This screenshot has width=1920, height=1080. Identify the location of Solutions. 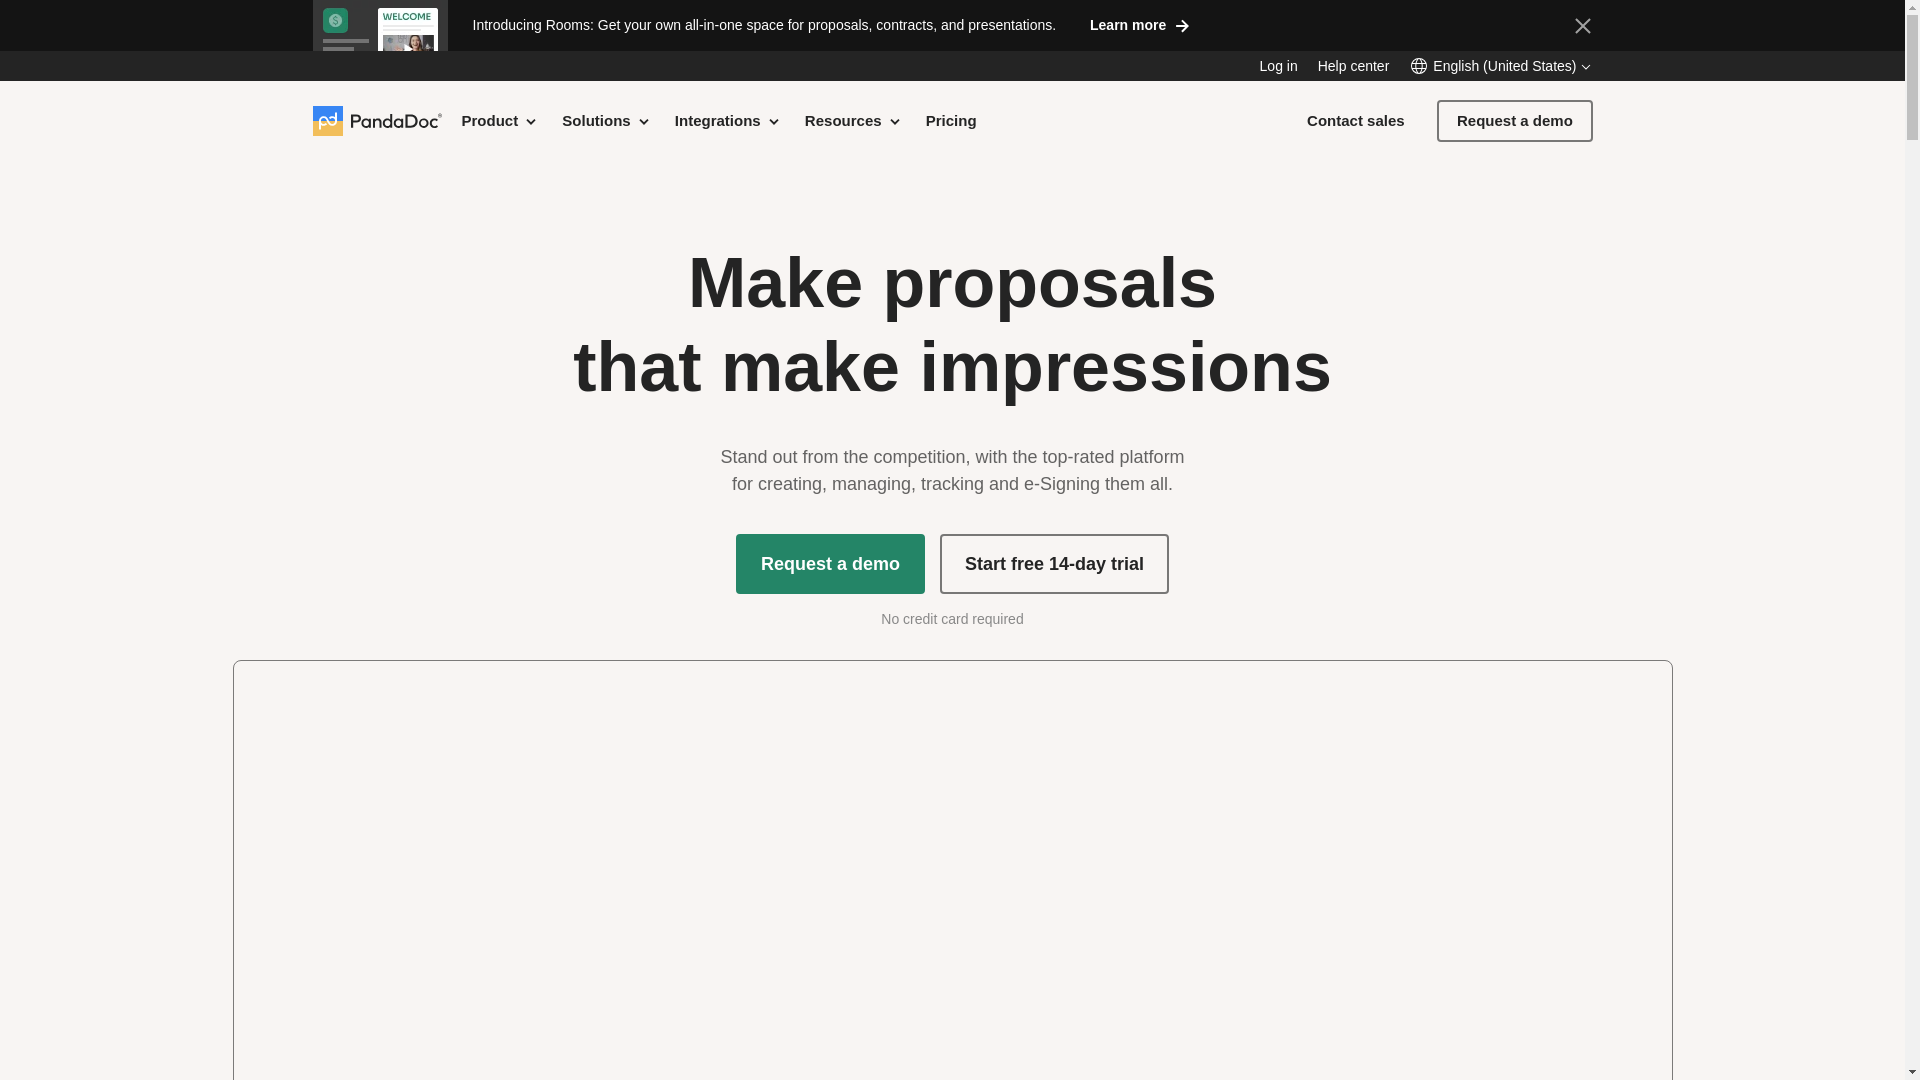
(606, 120).